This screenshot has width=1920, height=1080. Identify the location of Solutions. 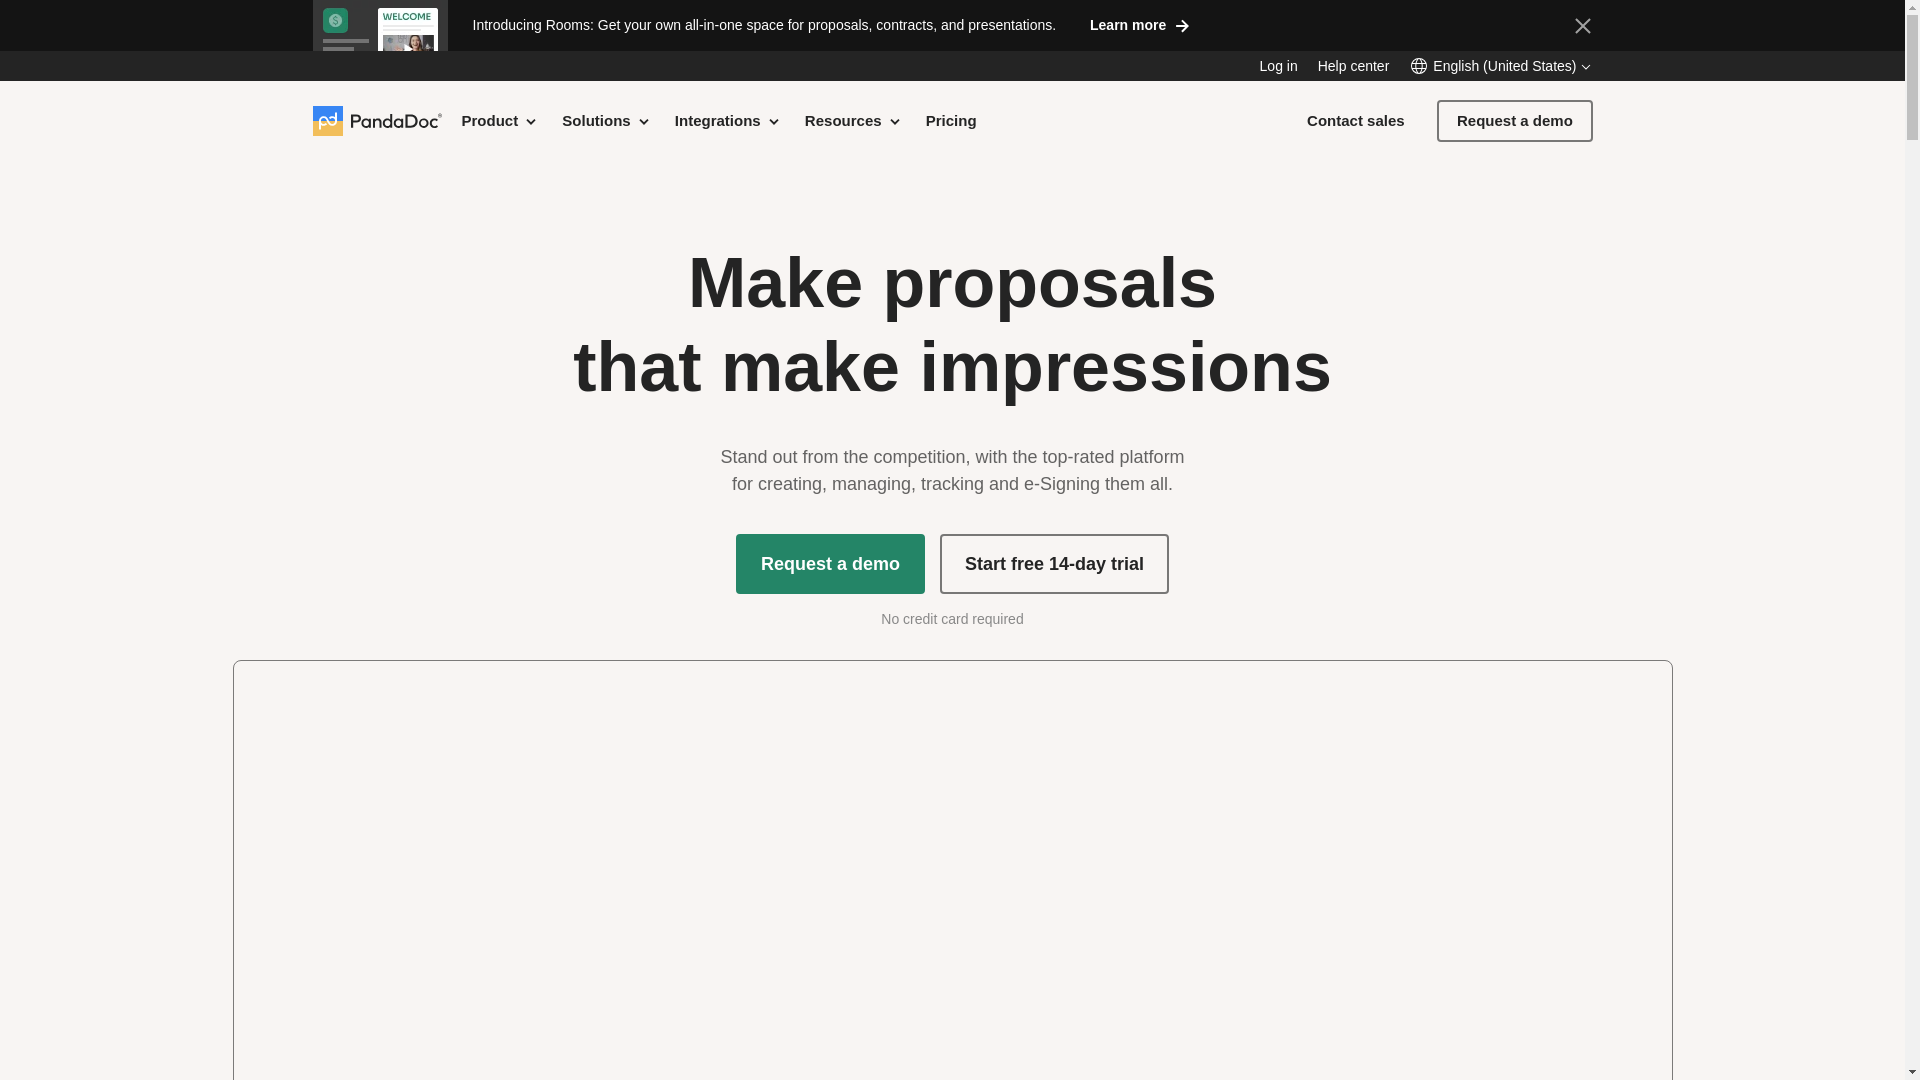
(606, 120).